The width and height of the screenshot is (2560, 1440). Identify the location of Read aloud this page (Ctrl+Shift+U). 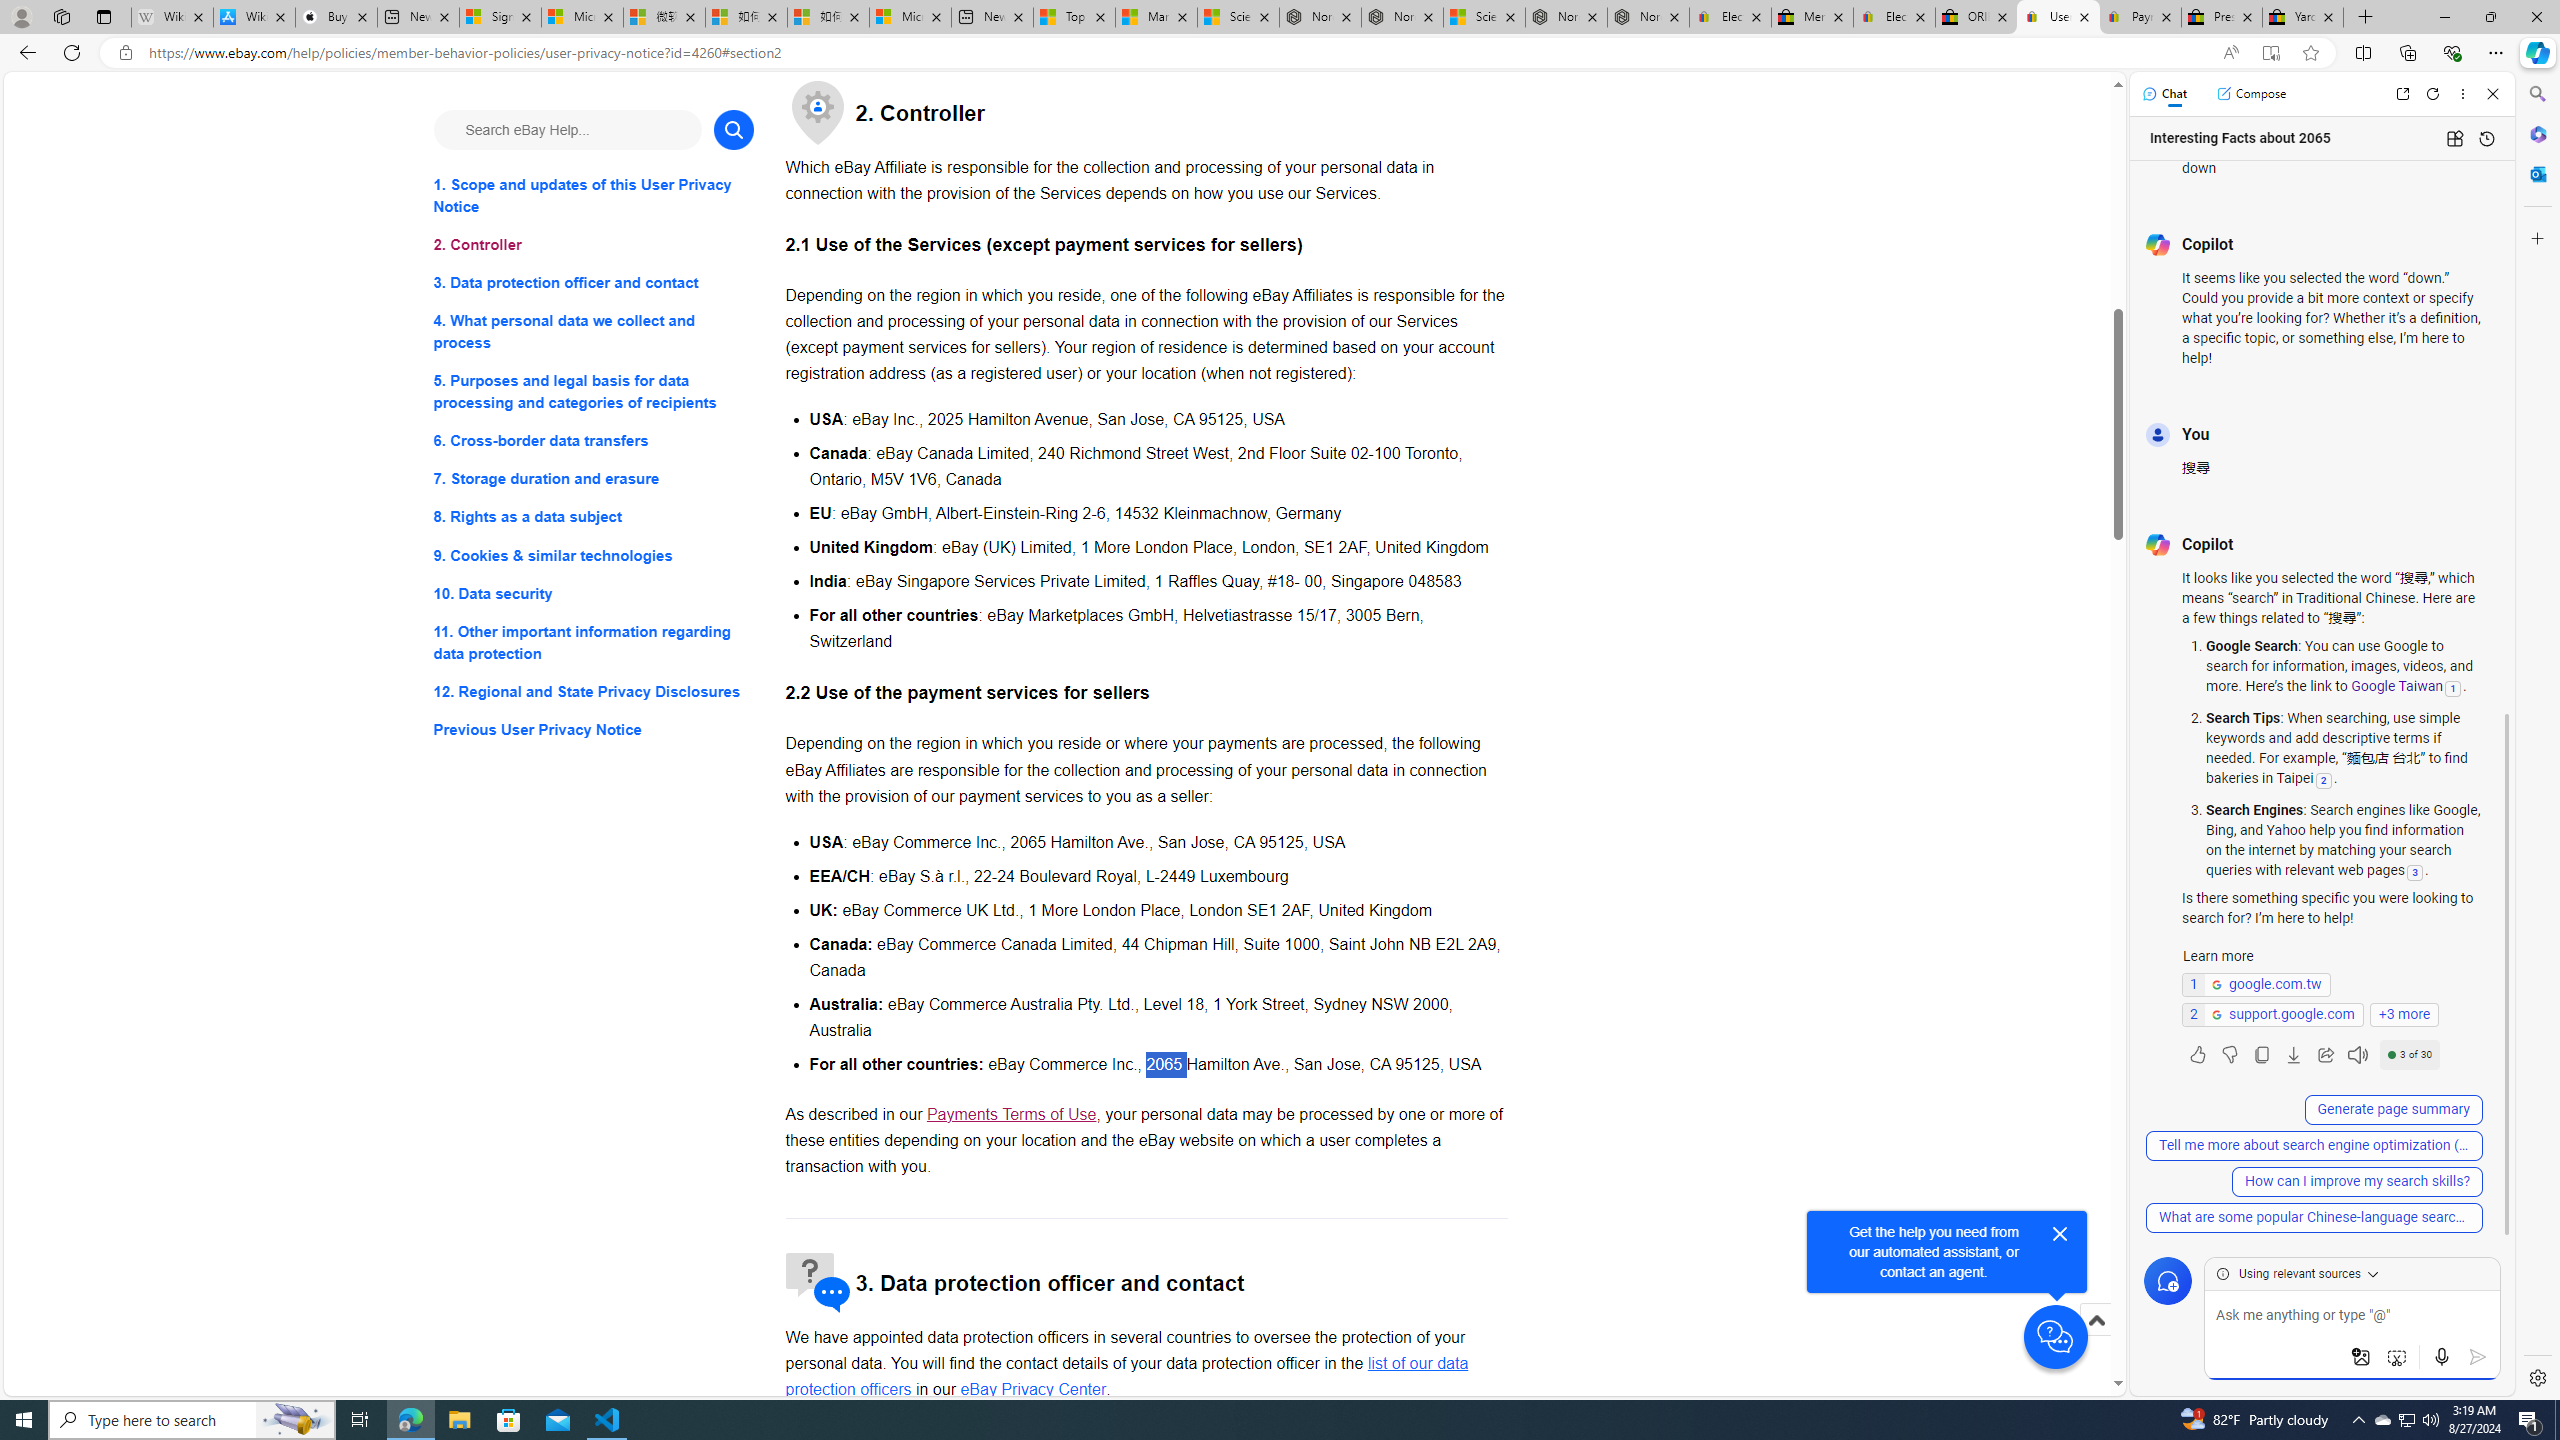
(2230, 53).